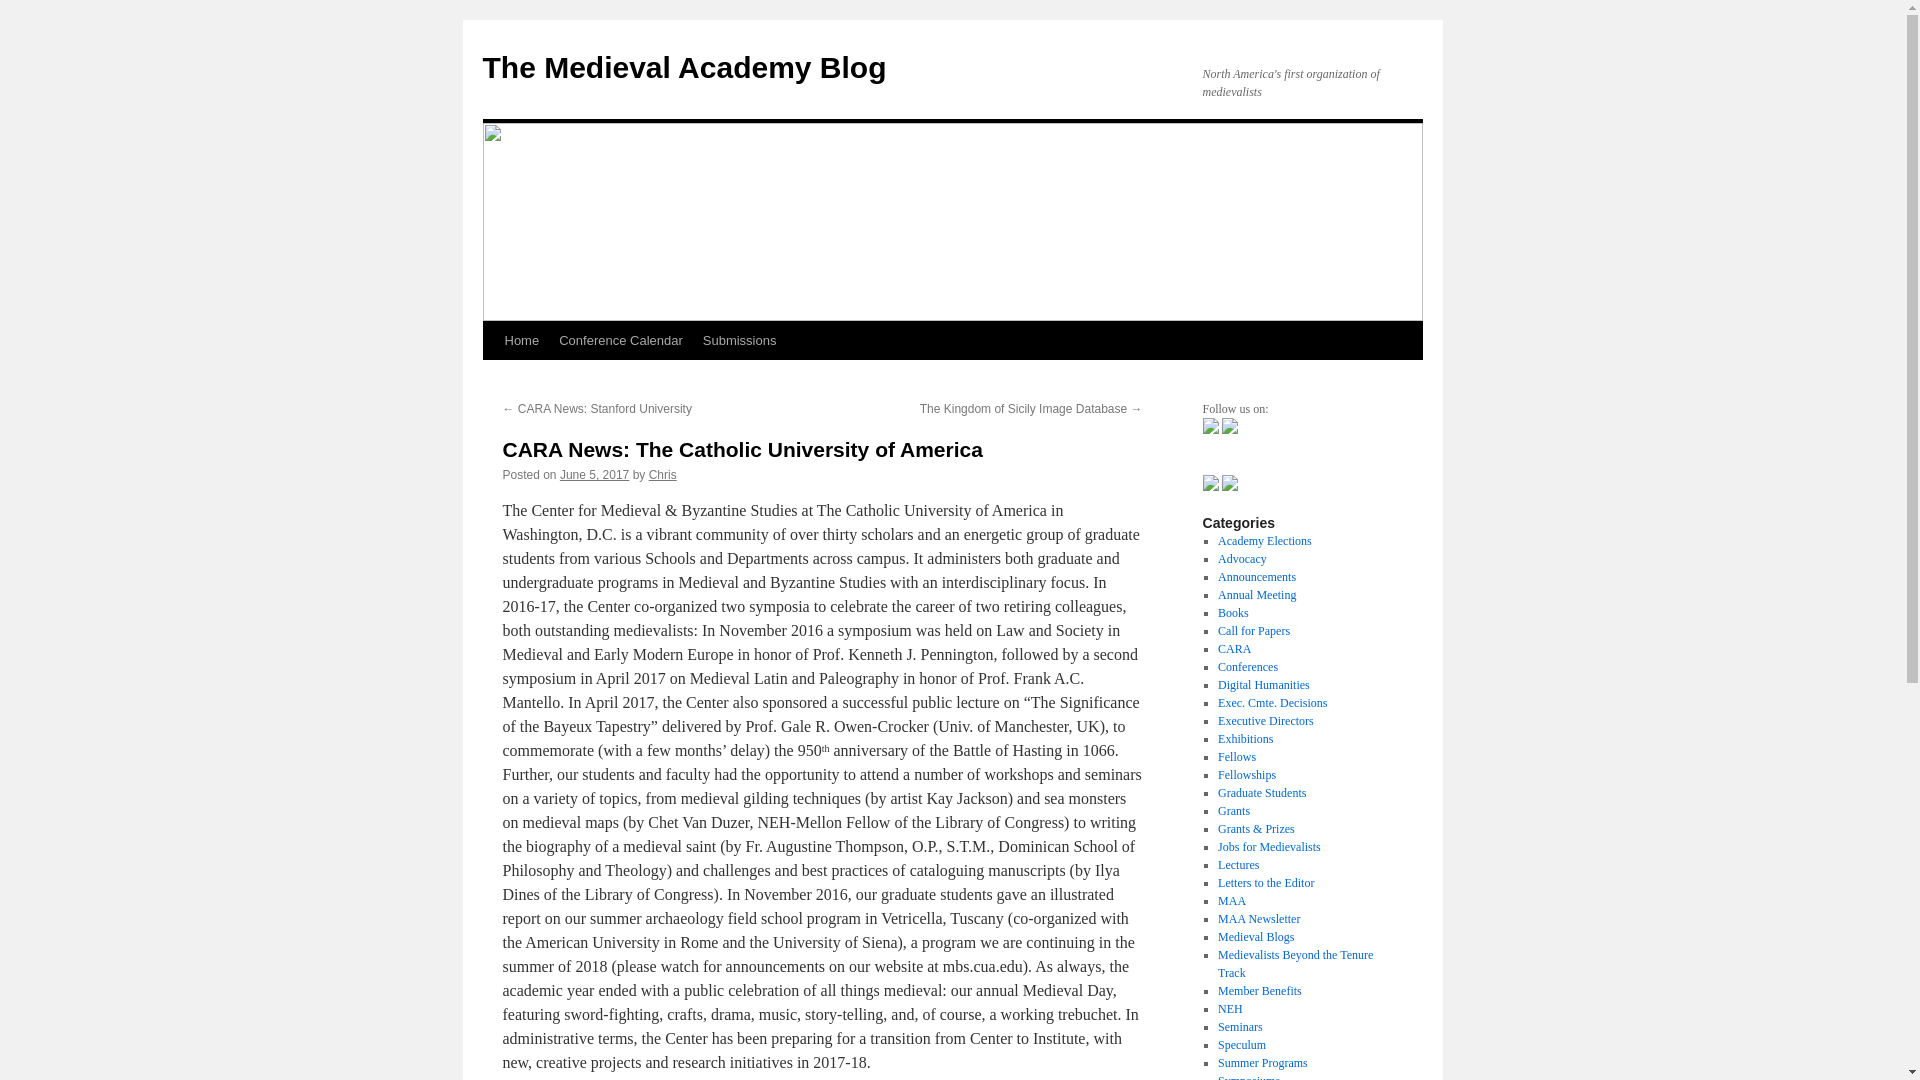 The width and height of the screenshot is (1920, 1080). Describe the element at coordinates (1236, 756) in the screenshot. I see `Fellows` at that location.